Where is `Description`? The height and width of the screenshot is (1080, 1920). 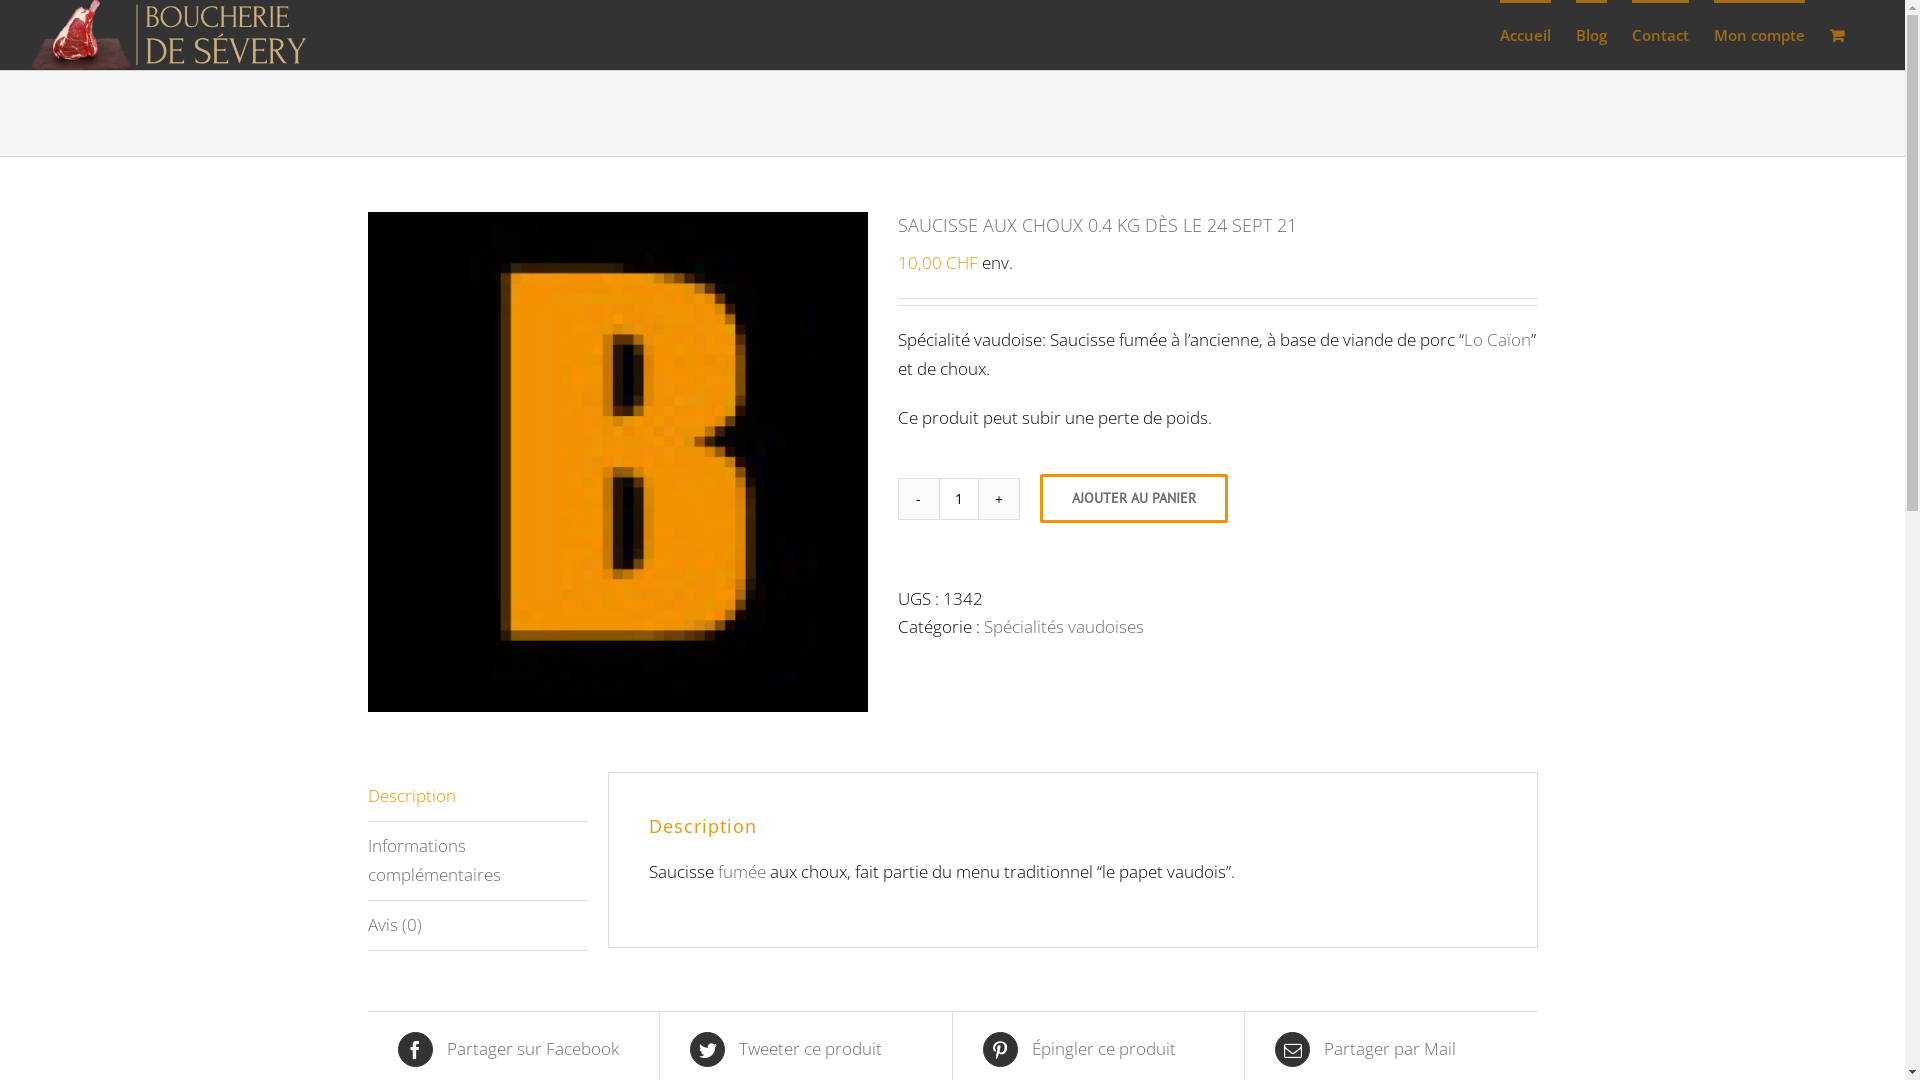
Description is located at coordinates (478, 797).